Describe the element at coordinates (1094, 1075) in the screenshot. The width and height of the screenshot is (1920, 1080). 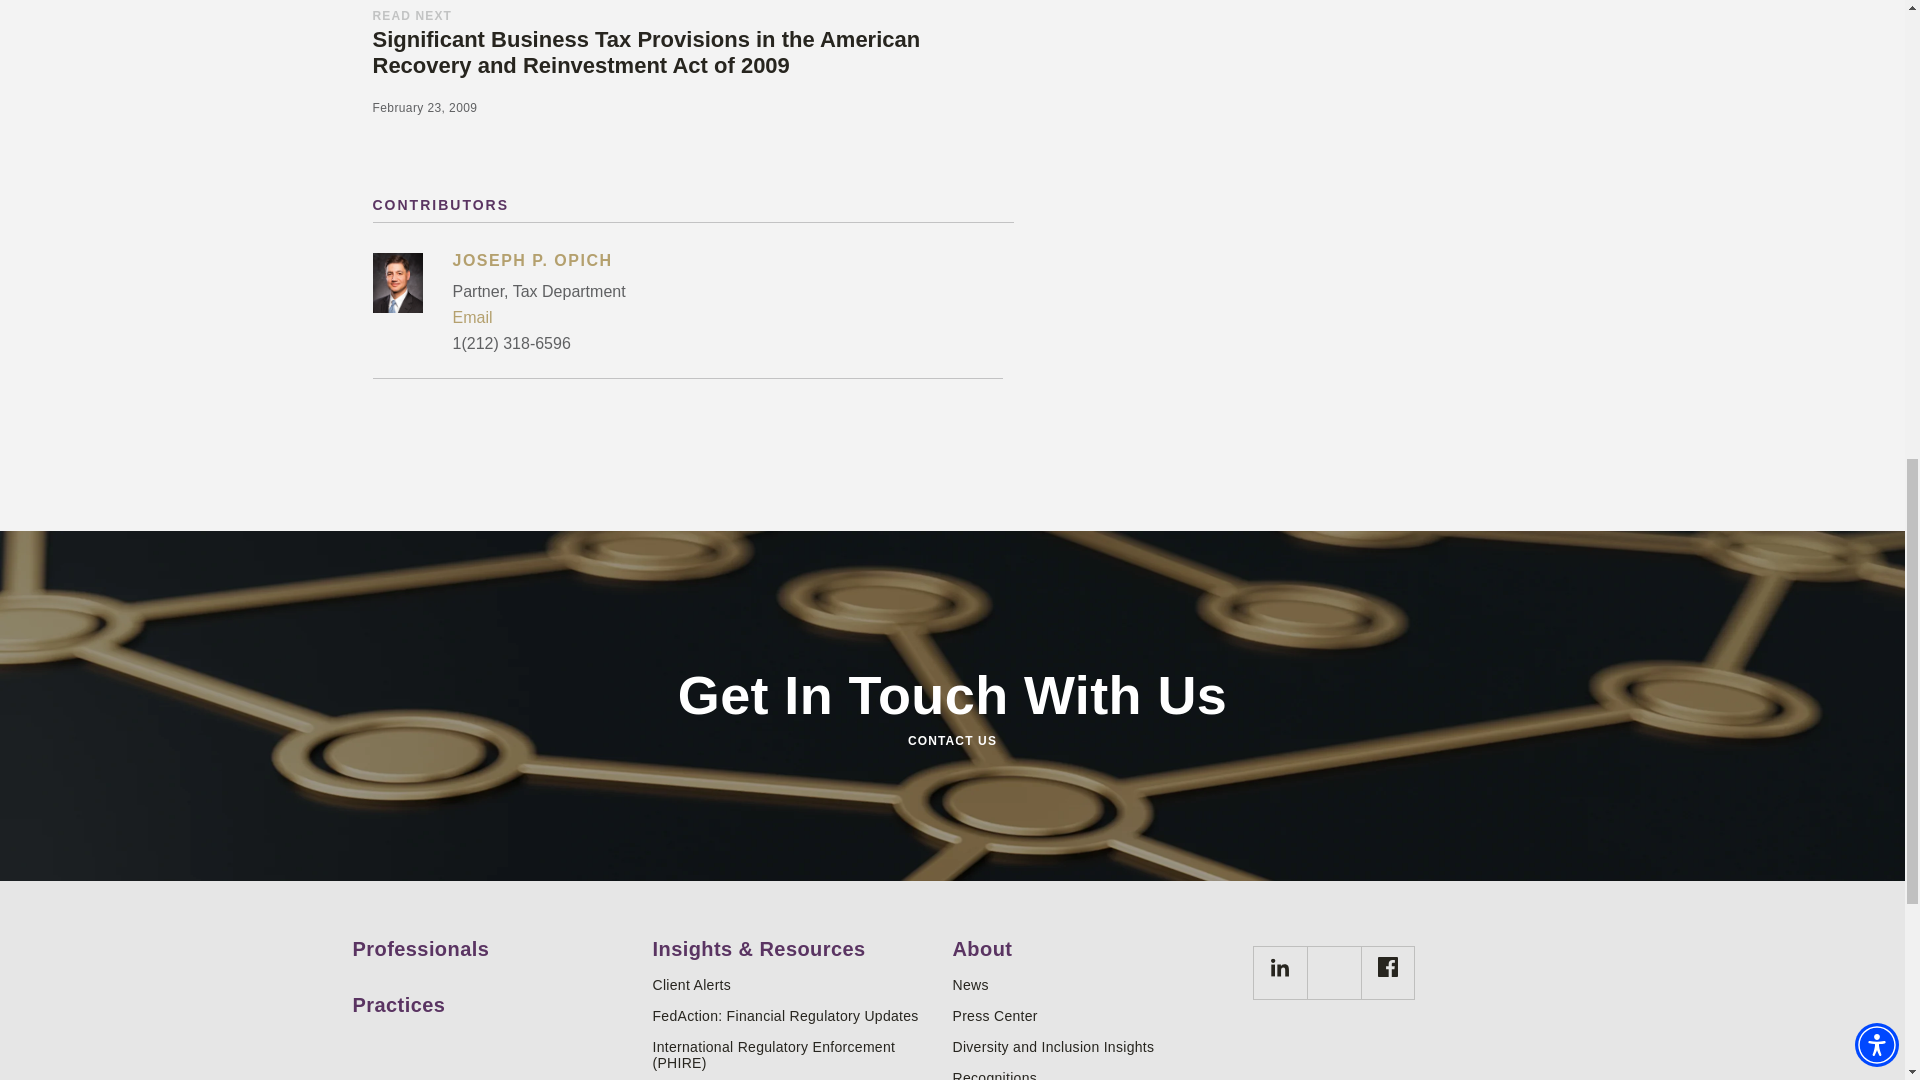
I see `Recognitions` at that location.